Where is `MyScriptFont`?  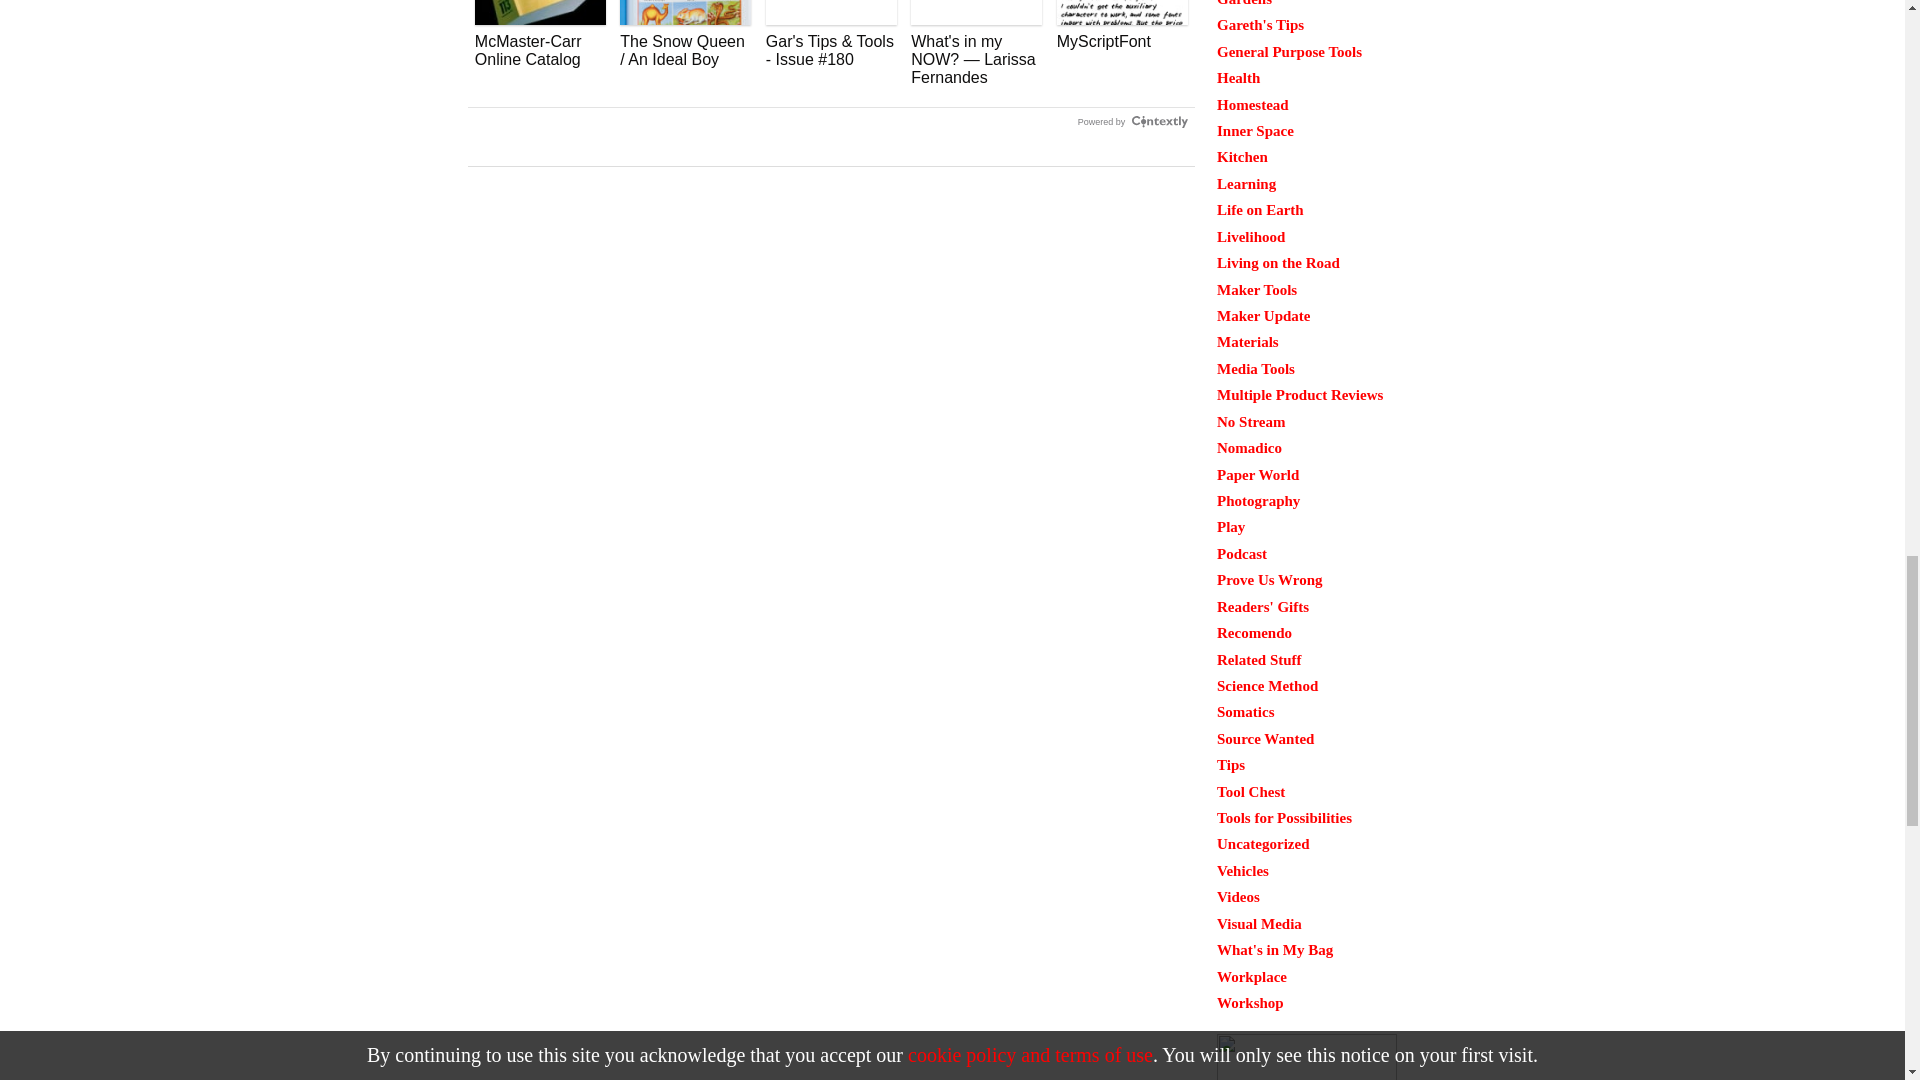 MyScriptFont is located at coordinates (1122, 25).